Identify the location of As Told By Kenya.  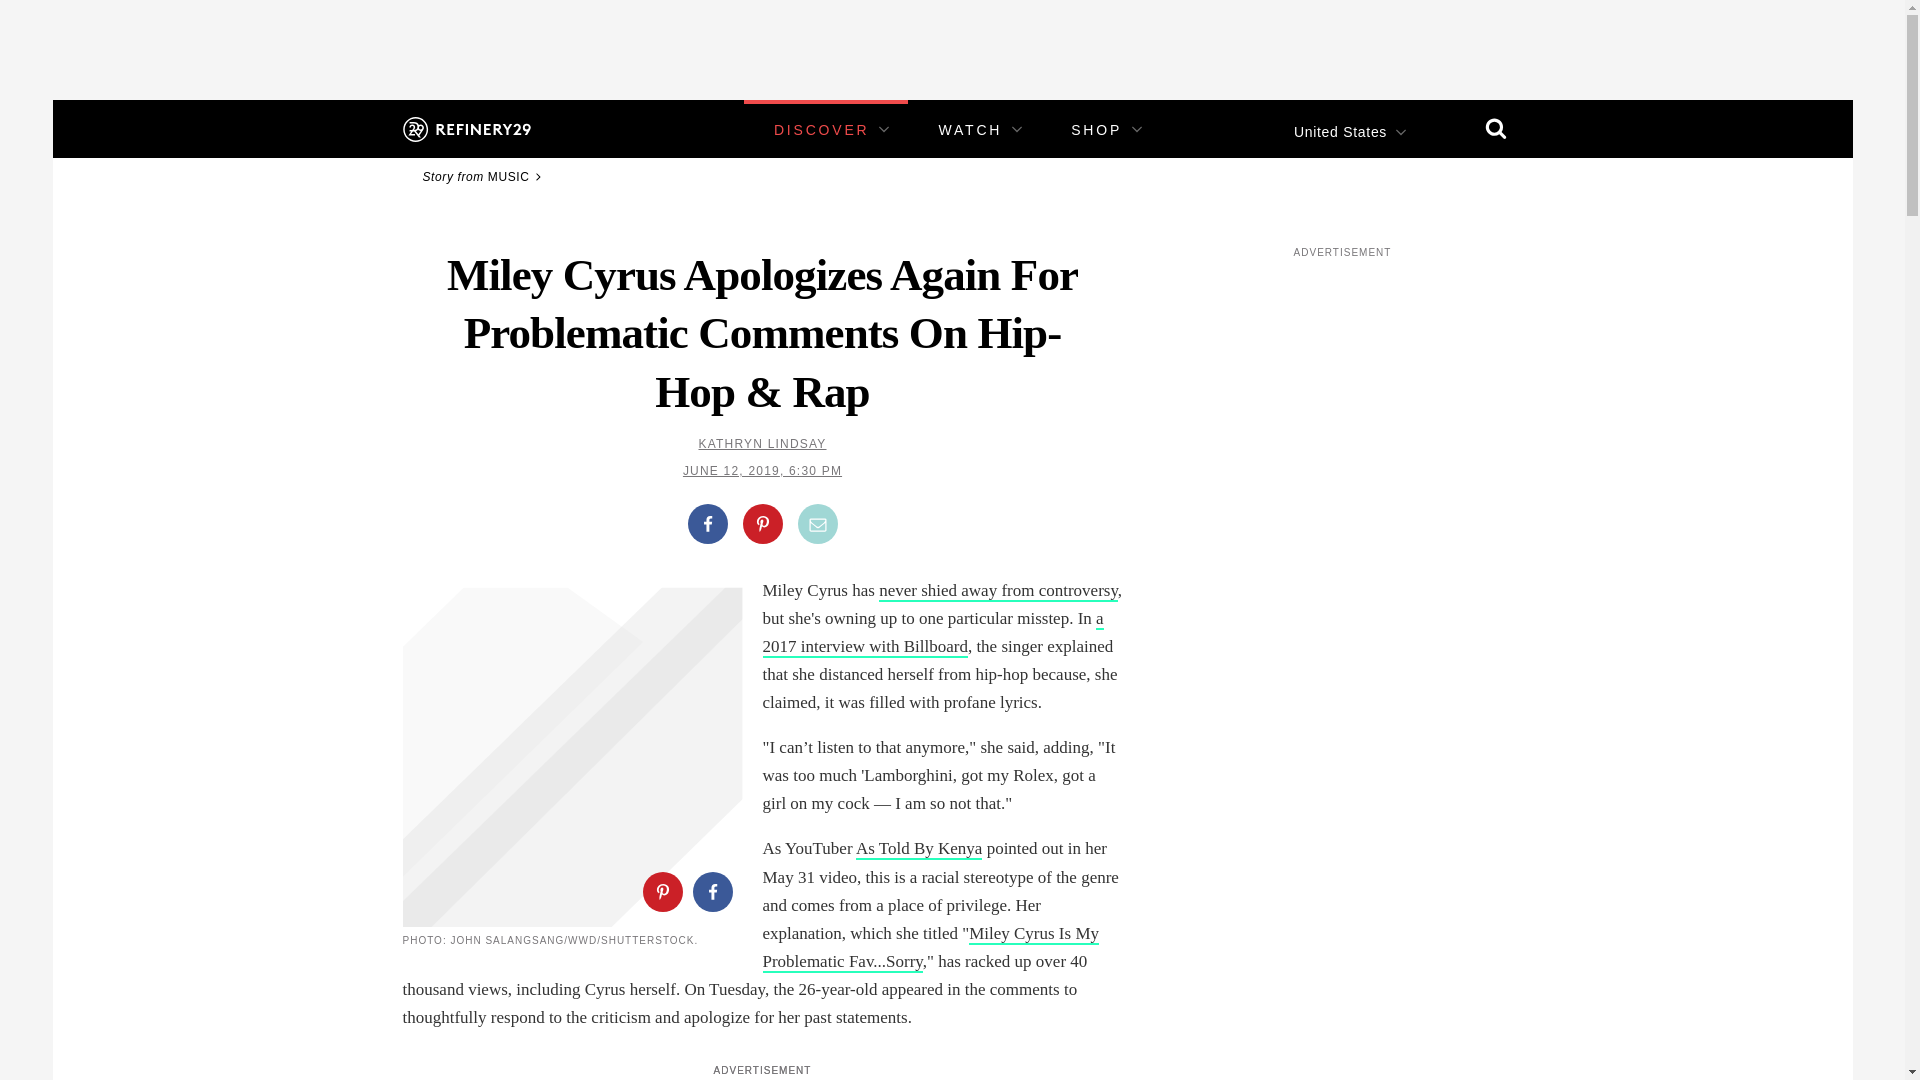
(918, 849).